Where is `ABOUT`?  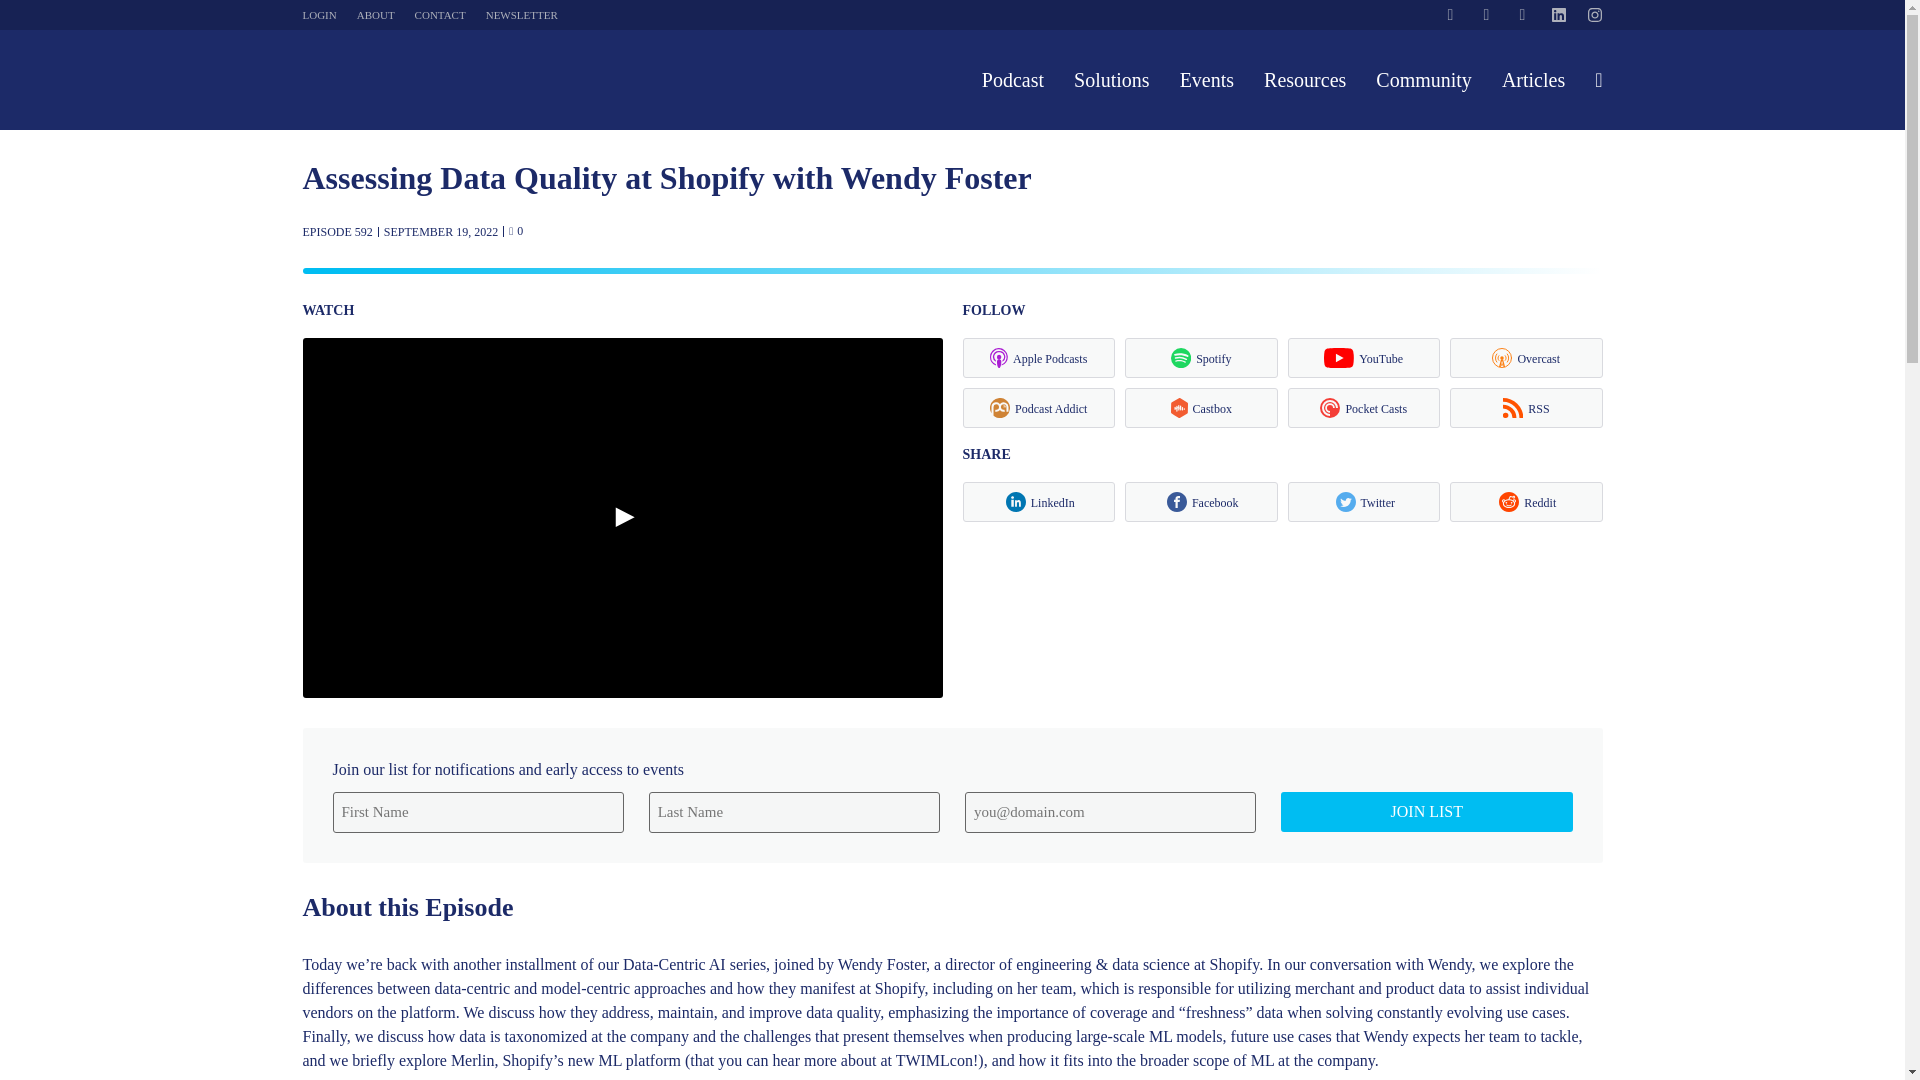
ABOUT is located at coordinates (376, 14).